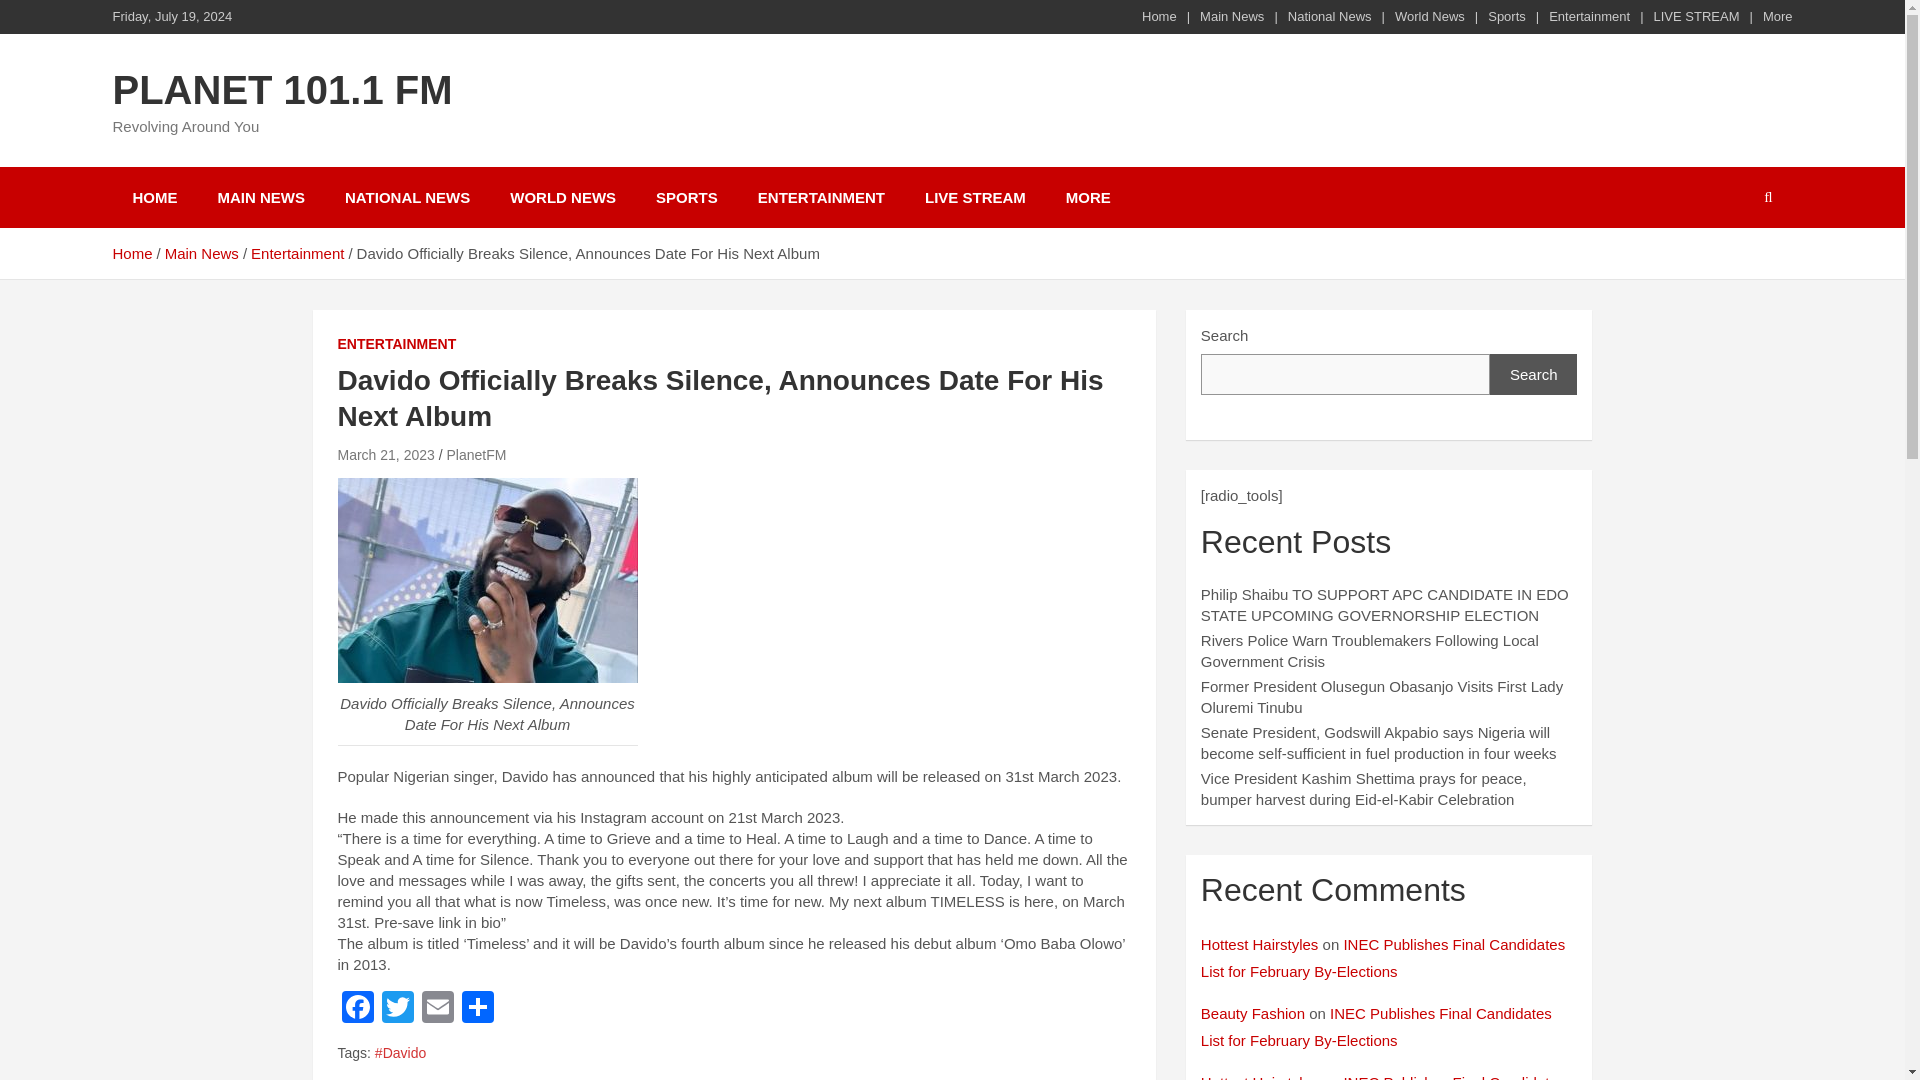 The image size is (1920, 1080). Describe the element at coordinates (281, 90) in the screenshot. I see `PLANET 101.1 FM` at that location.